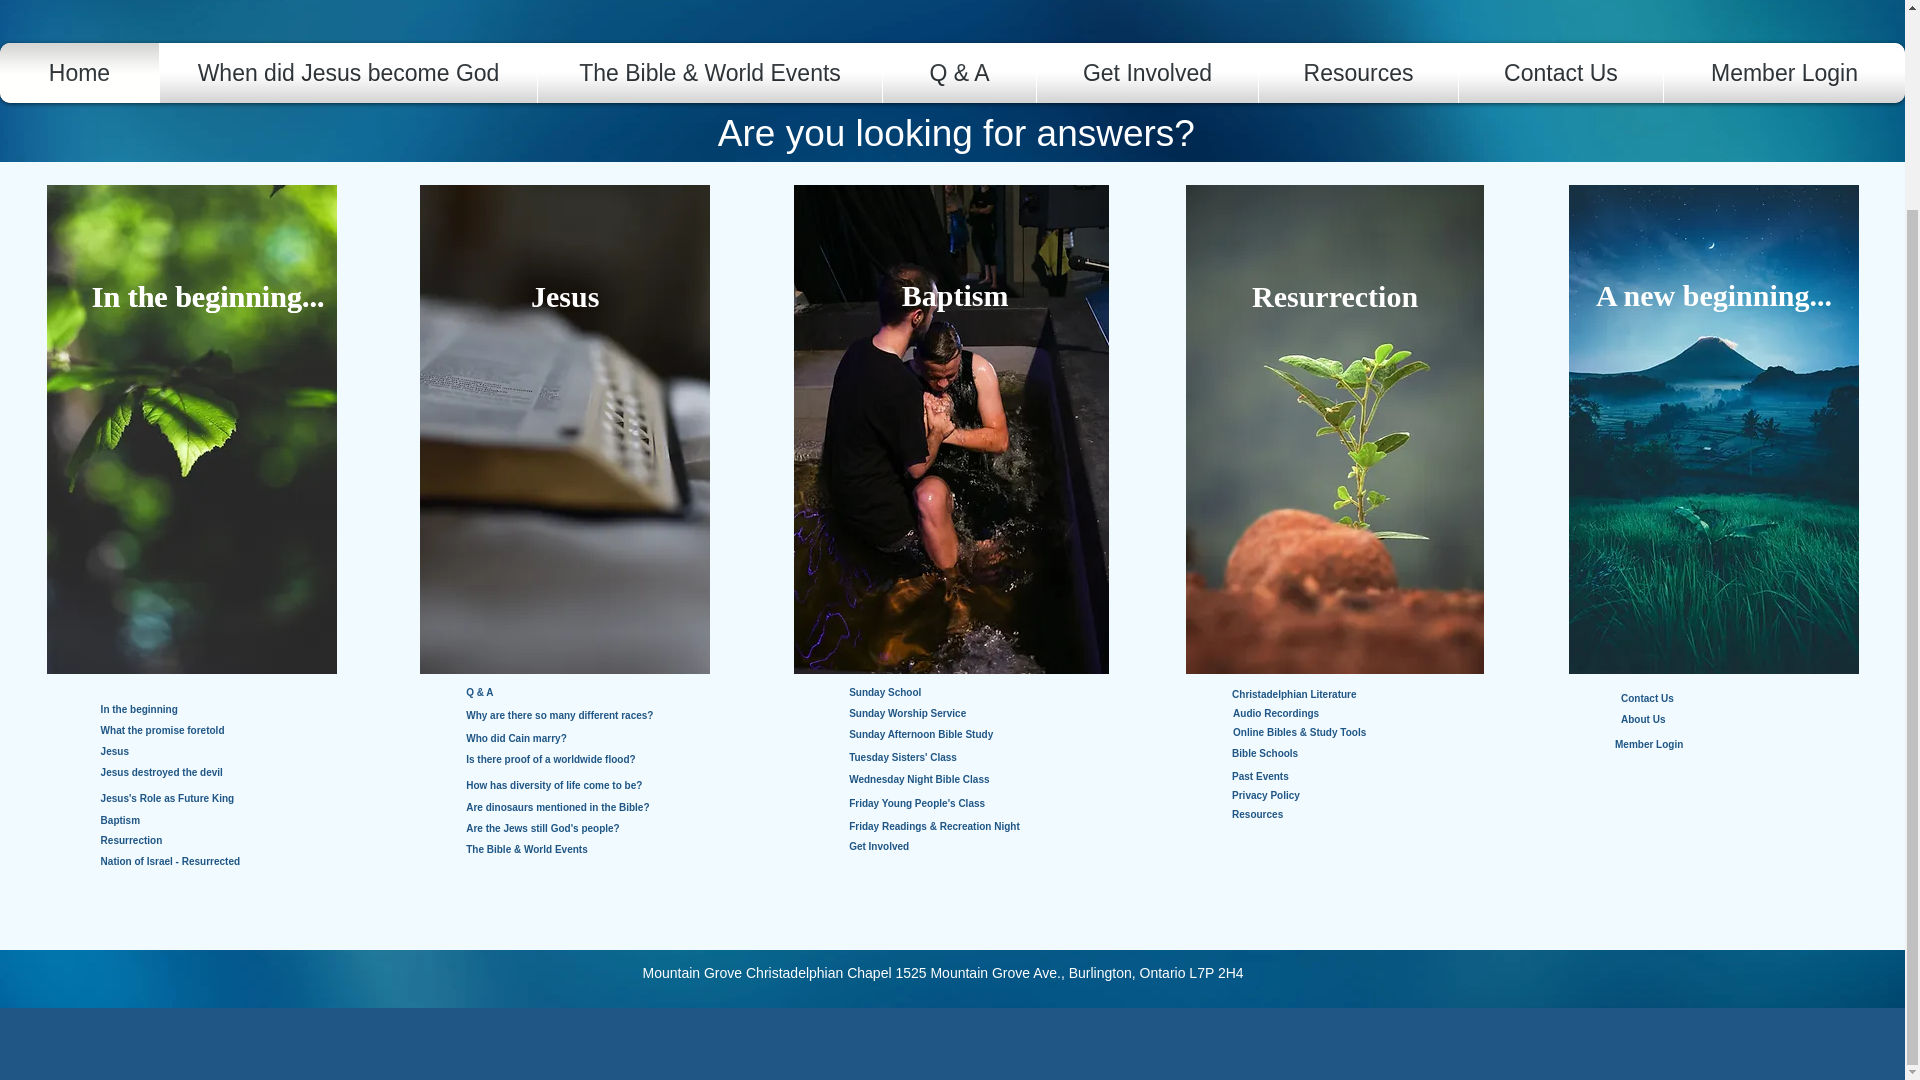  Describe the element at coordinates (181, 730) in the screenshot. I see `What the promise foretold` at that location.